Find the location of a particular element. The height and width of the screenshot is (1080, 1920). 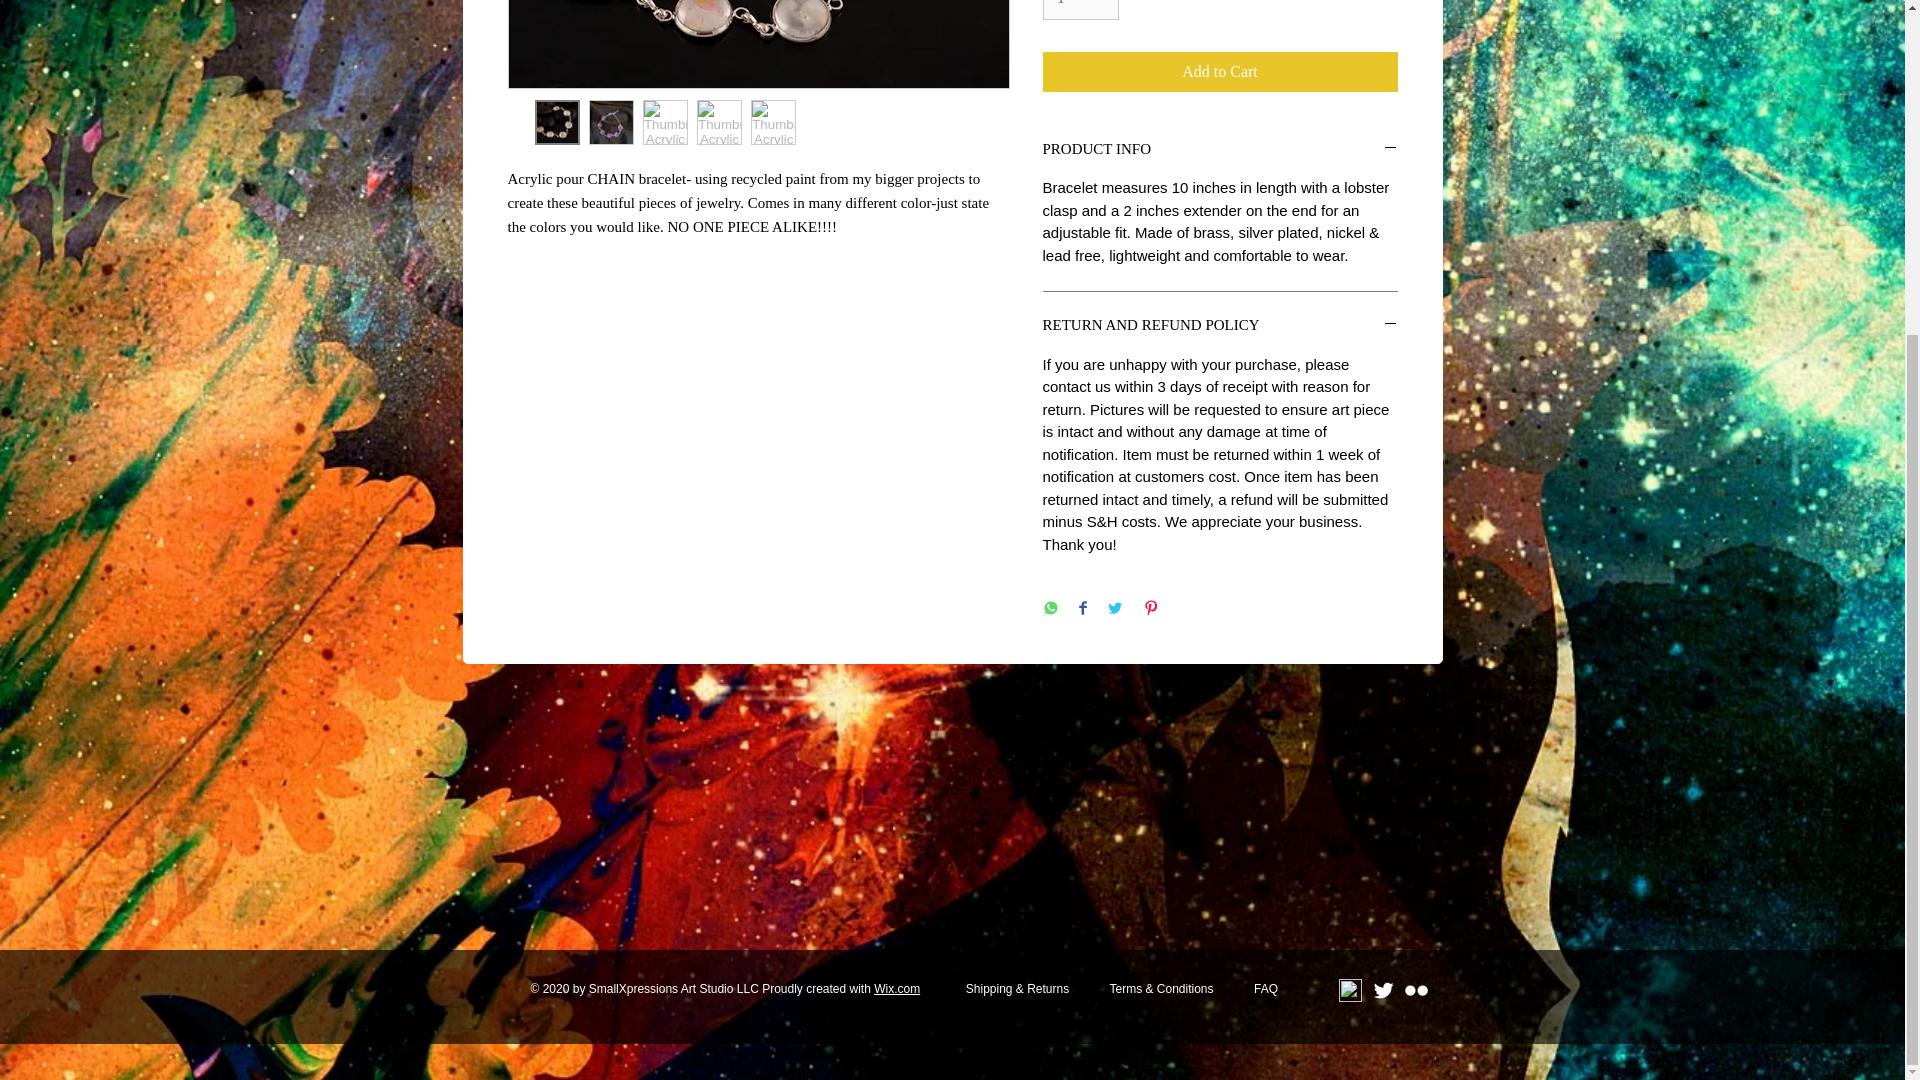

1 is located at coordinates (1080, 10).